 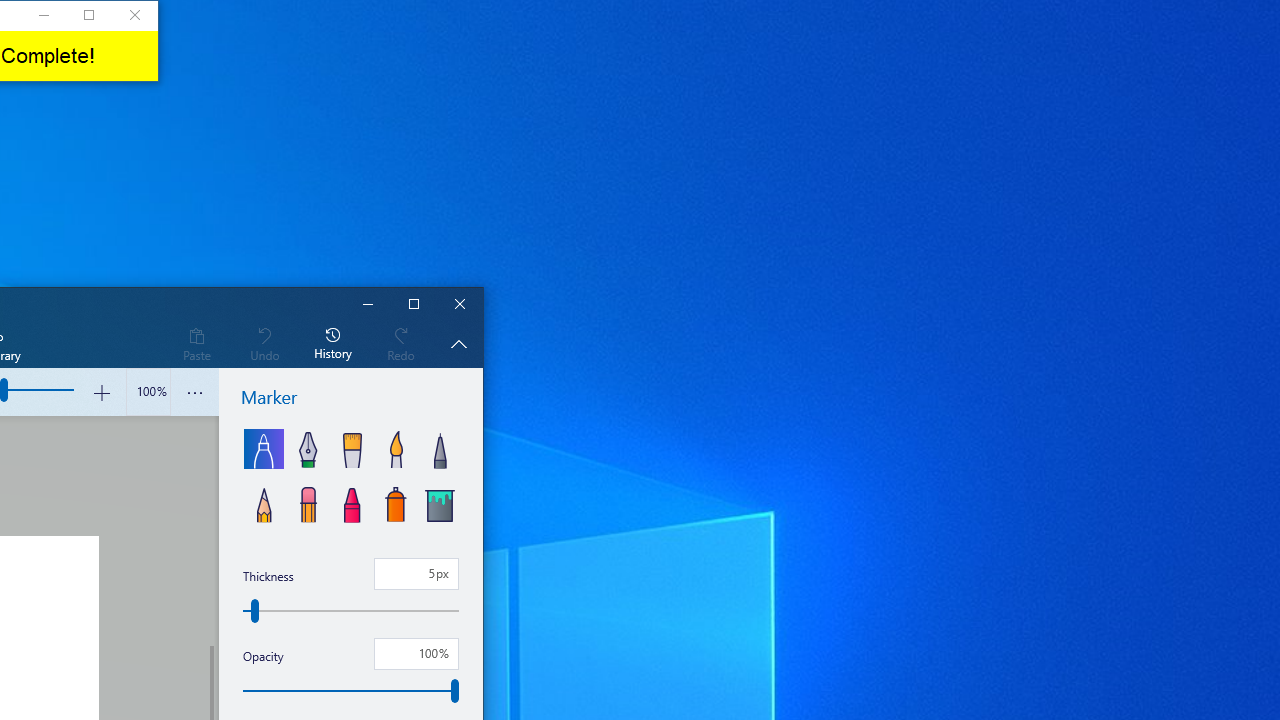 I want to click on Hide description, so click(x=458, y=343).